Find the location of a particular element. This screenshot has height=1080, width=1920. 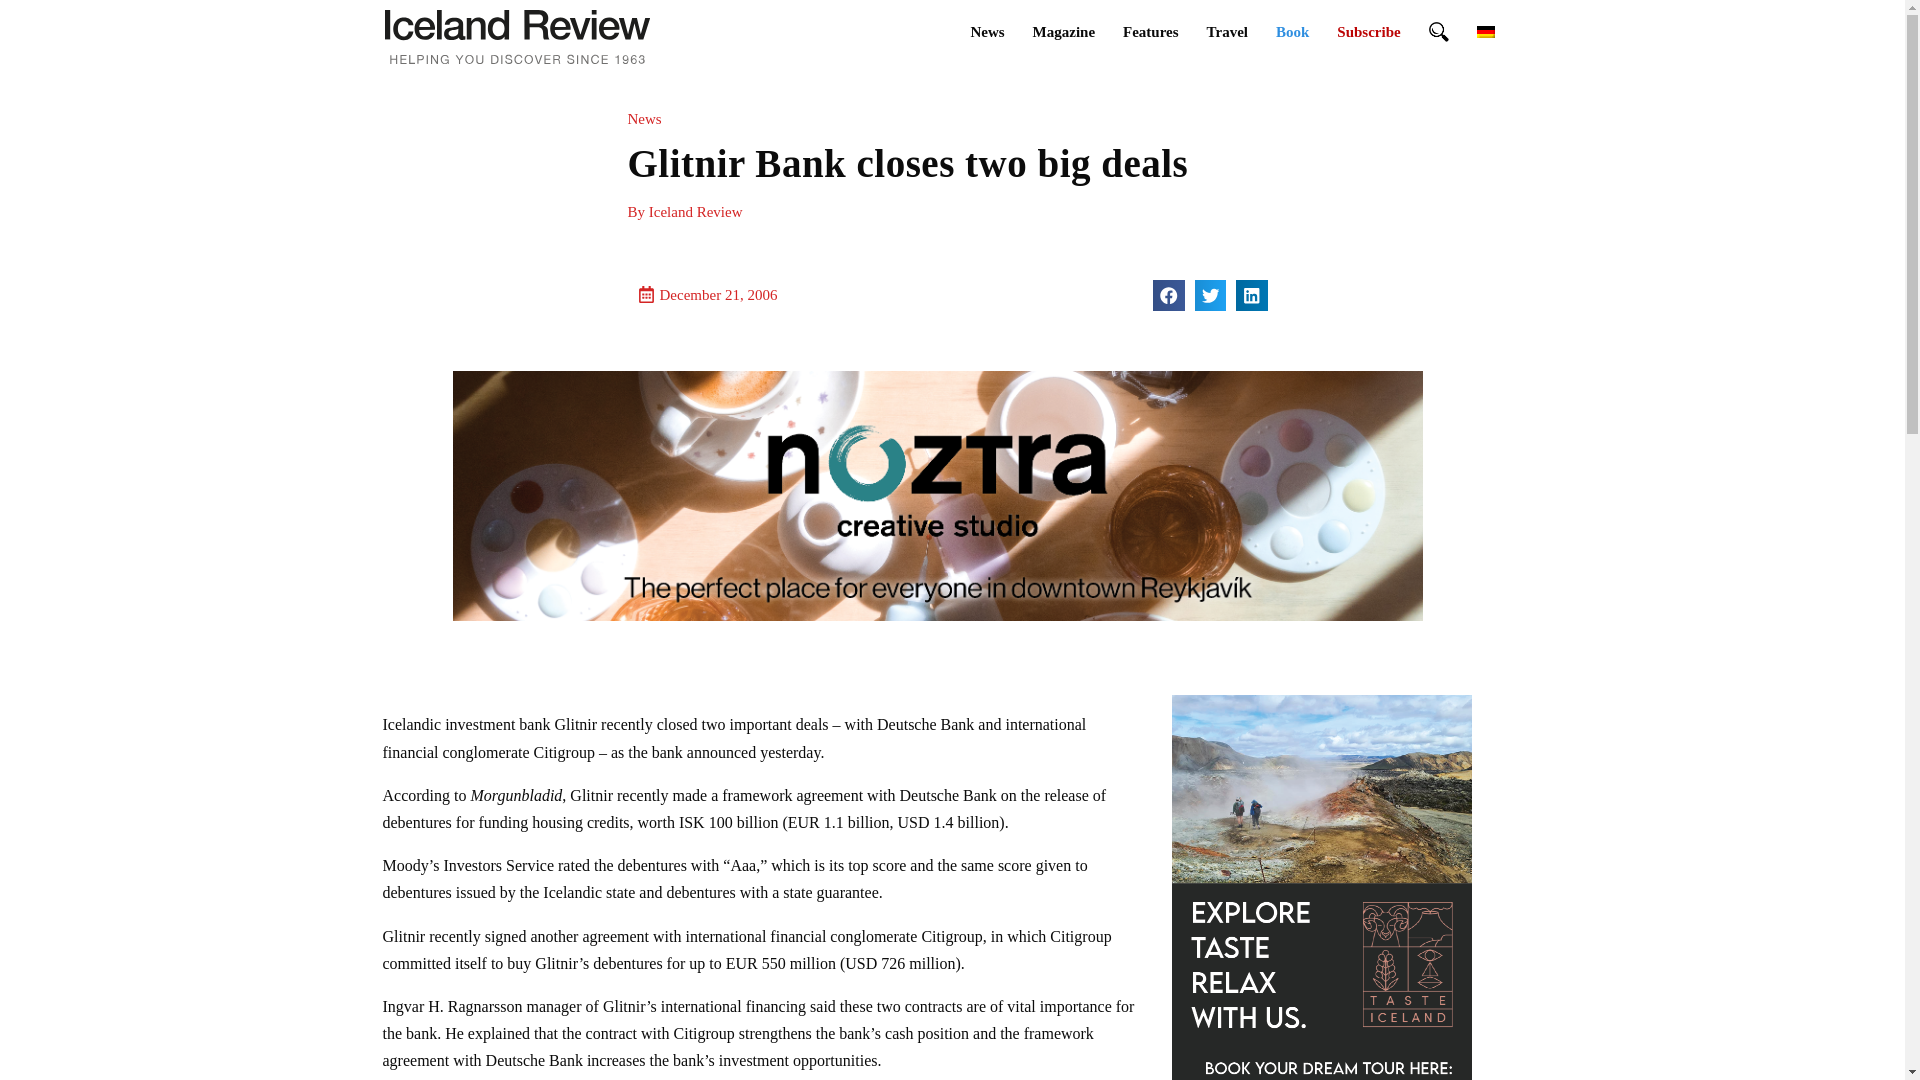

Book is located at coordinates (1292, 32).